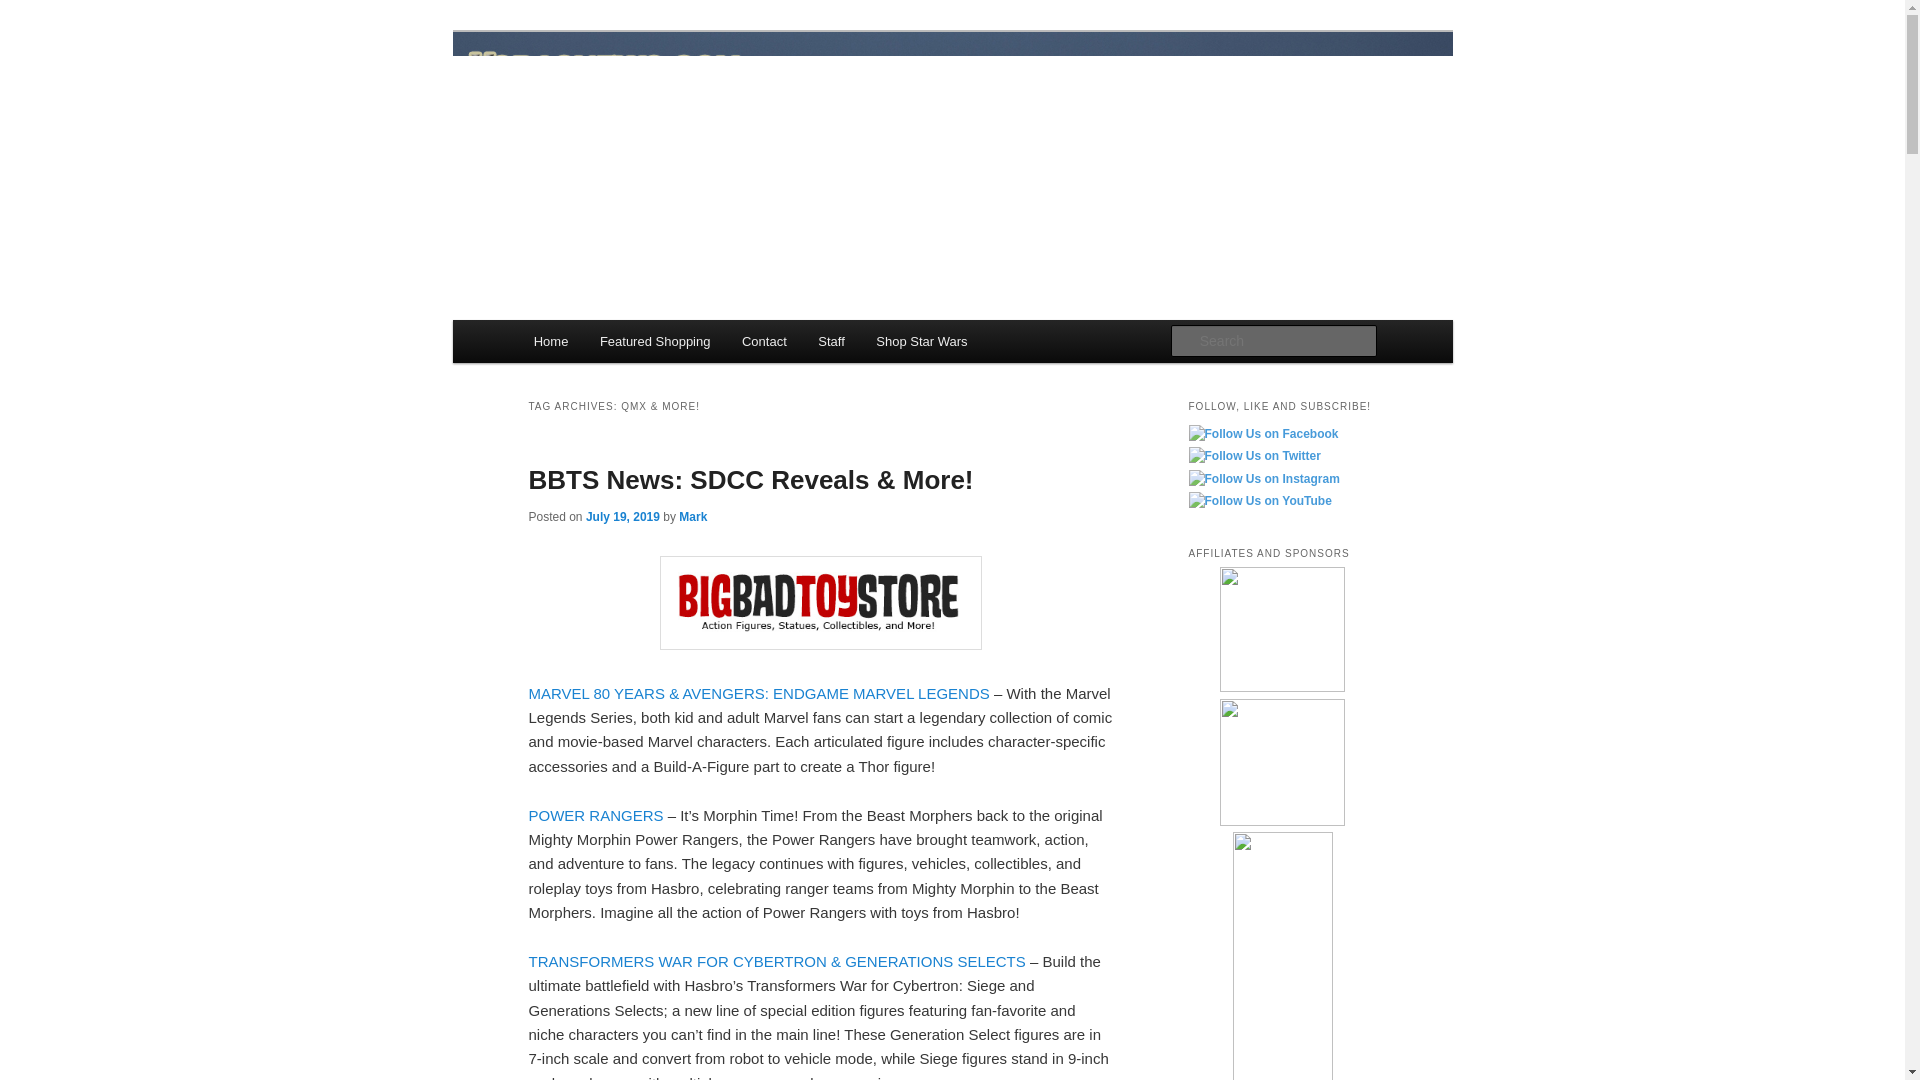  Describe the element at coordinates (692, 516) in the screenshot. I see `View all posts by Mark` at that location.